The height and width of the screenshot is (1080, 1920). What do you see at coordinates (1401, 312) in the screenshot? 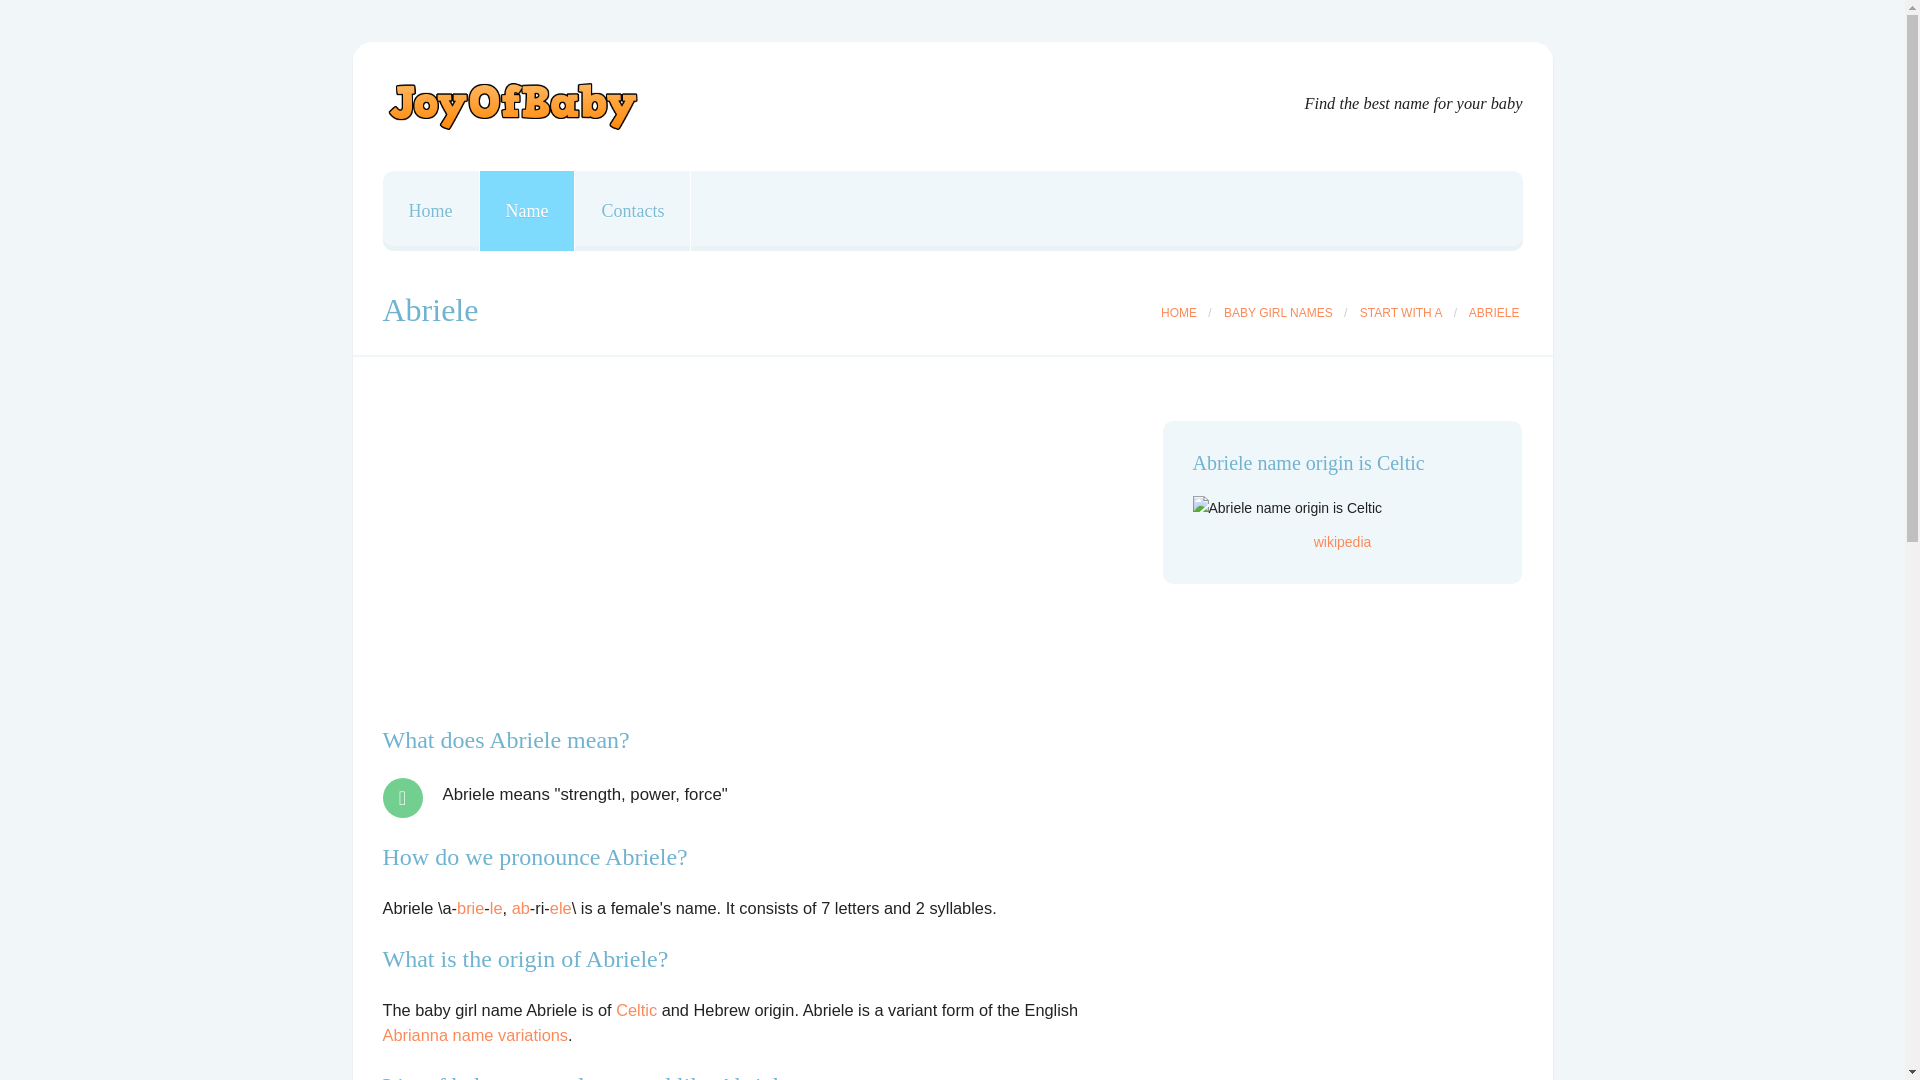
I see `START WITH A` at bounding box center [1401, 312].